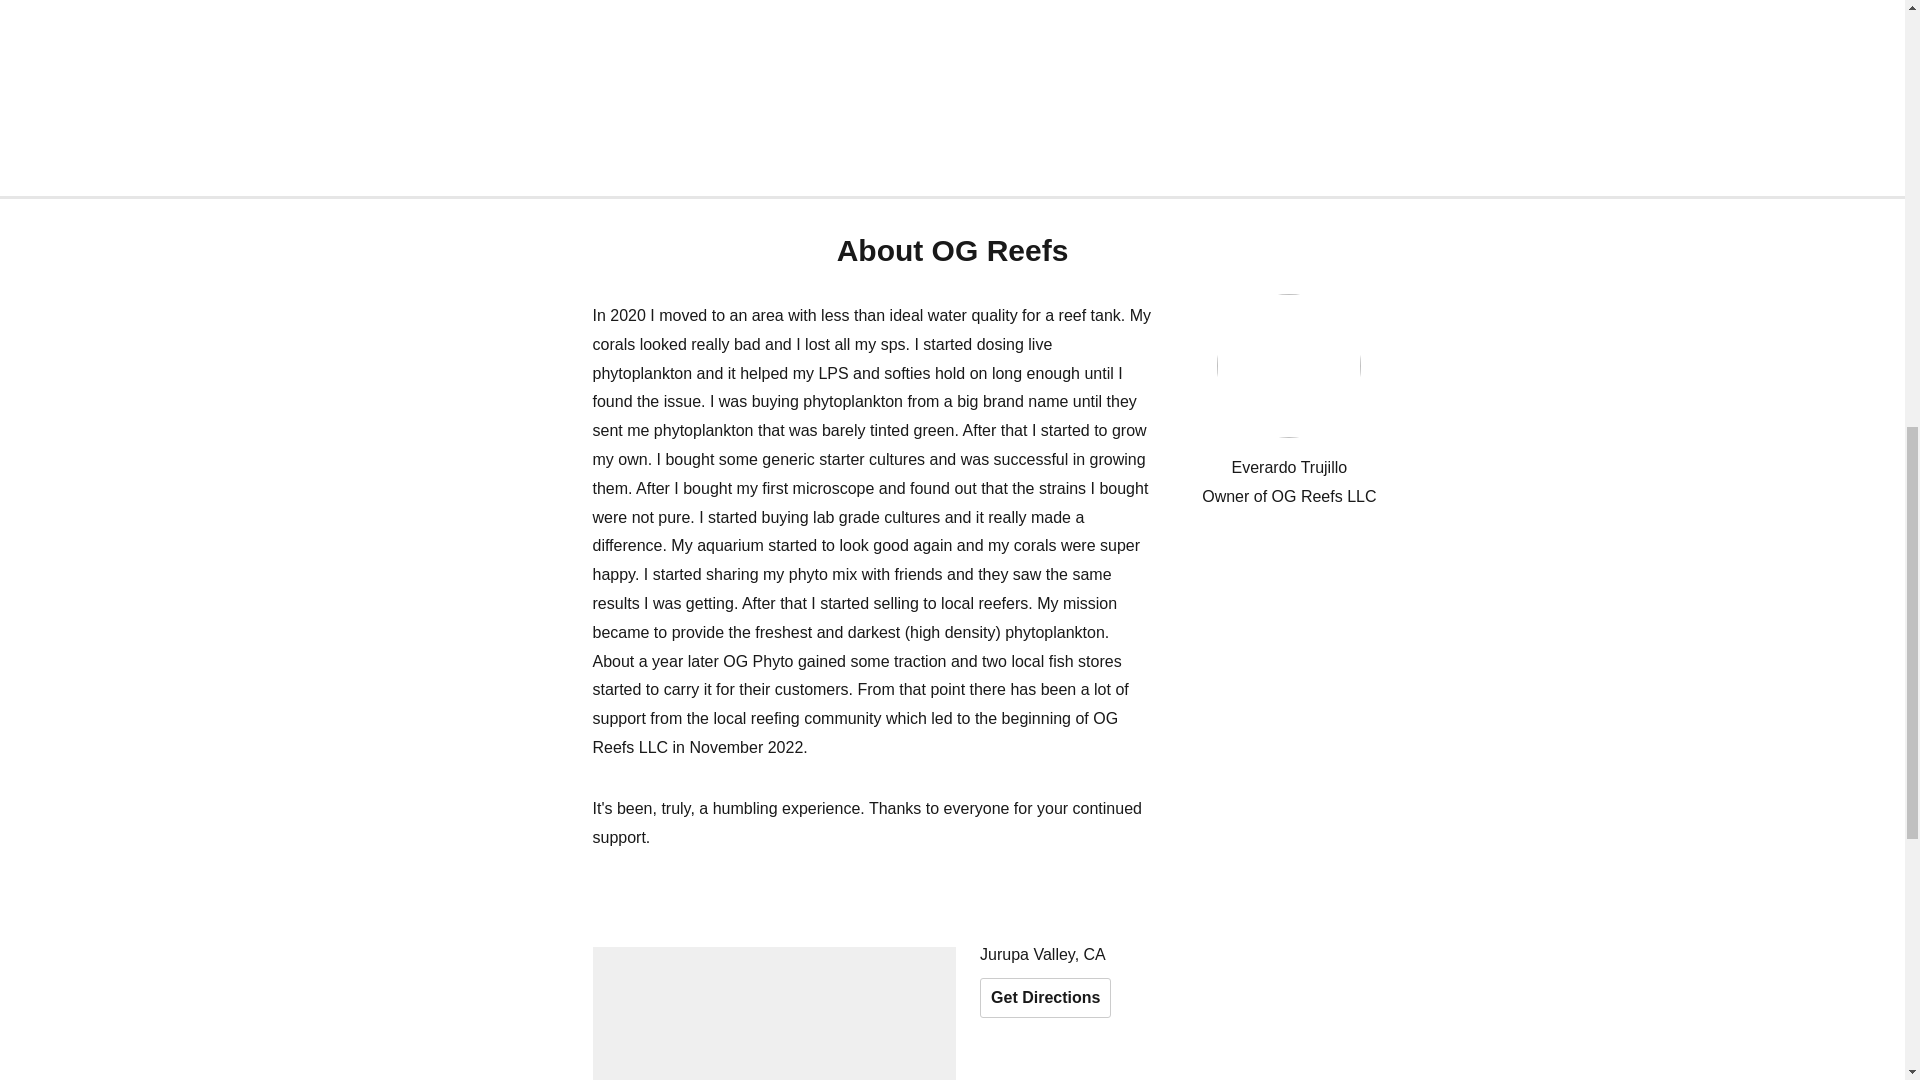 Image resolution: width=1920 pixels, height=1080 pixels. Describe the element at coordinates (774, 1014) in the screenshot. I see `Location on map` at that location.